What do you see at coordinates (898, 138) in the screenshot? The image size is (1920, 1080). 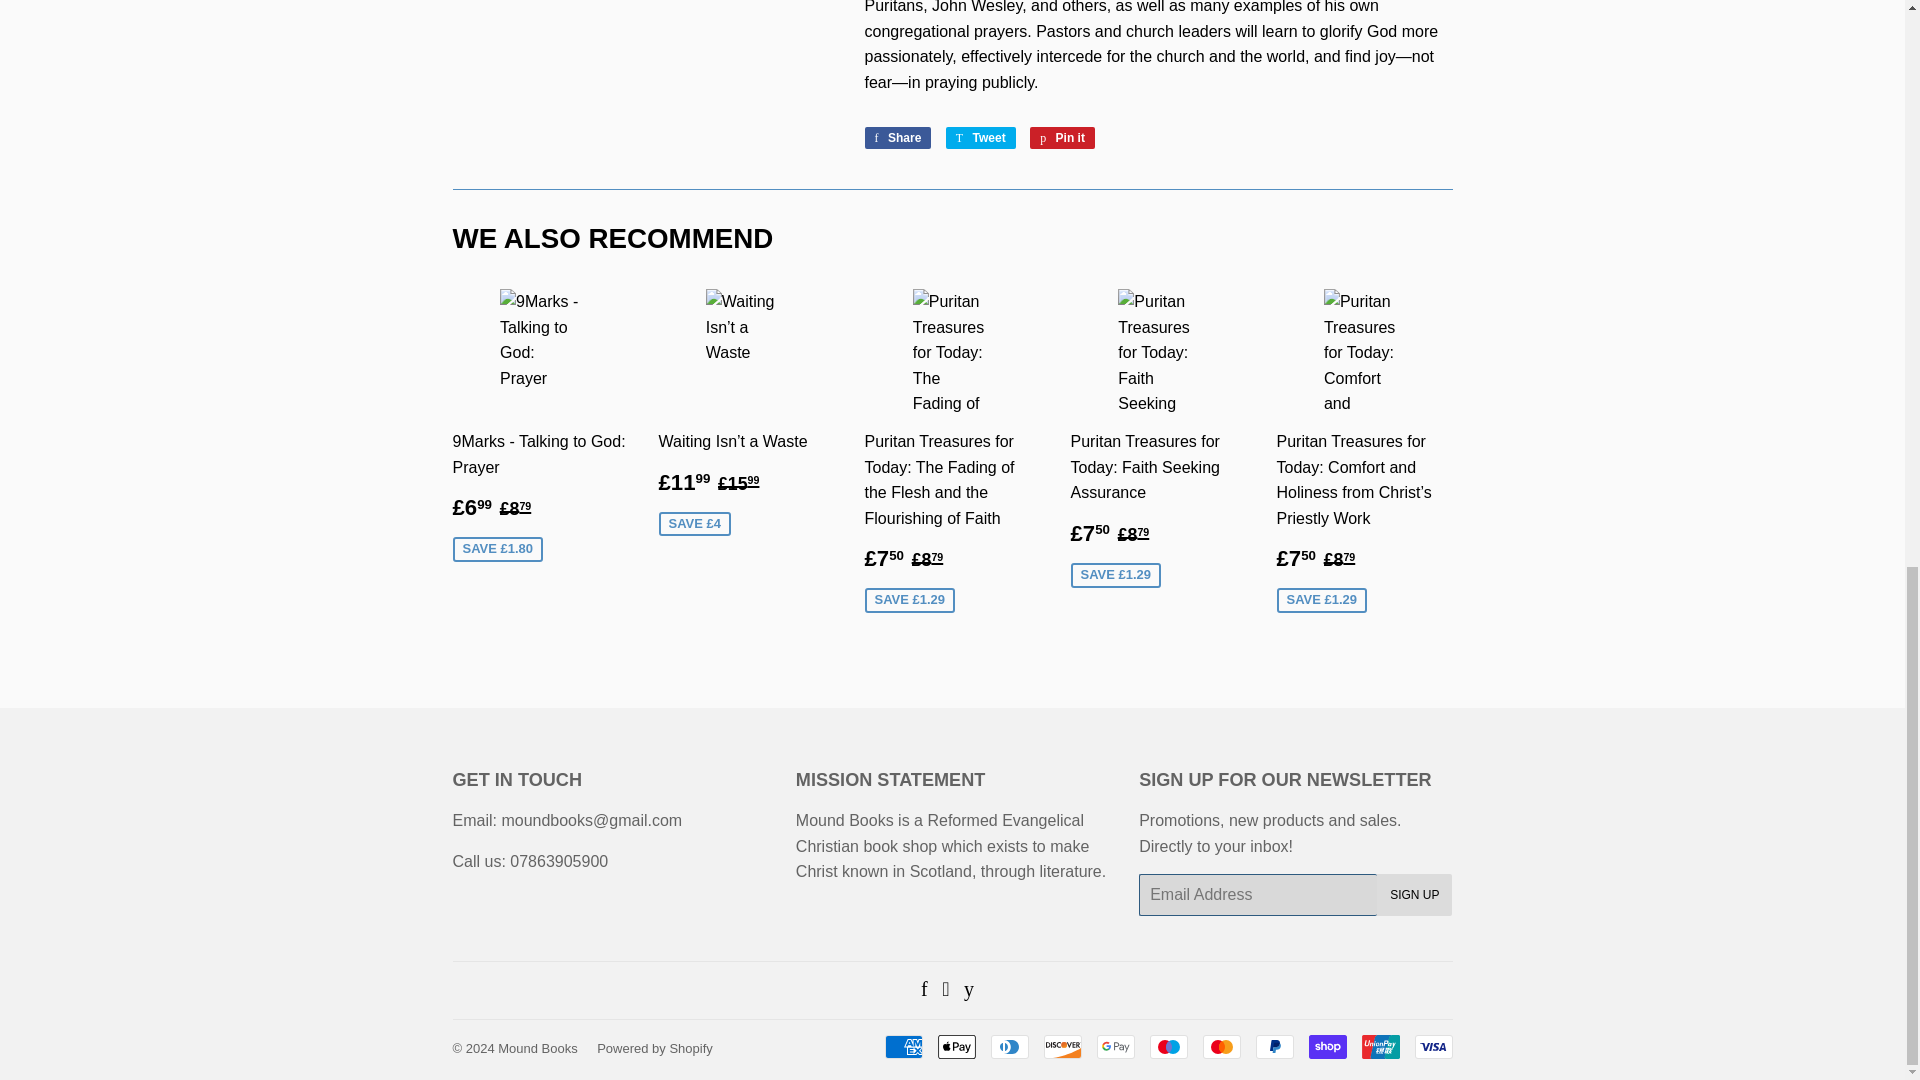 I see `Share on Facebook` at bounding box center [898, 138].